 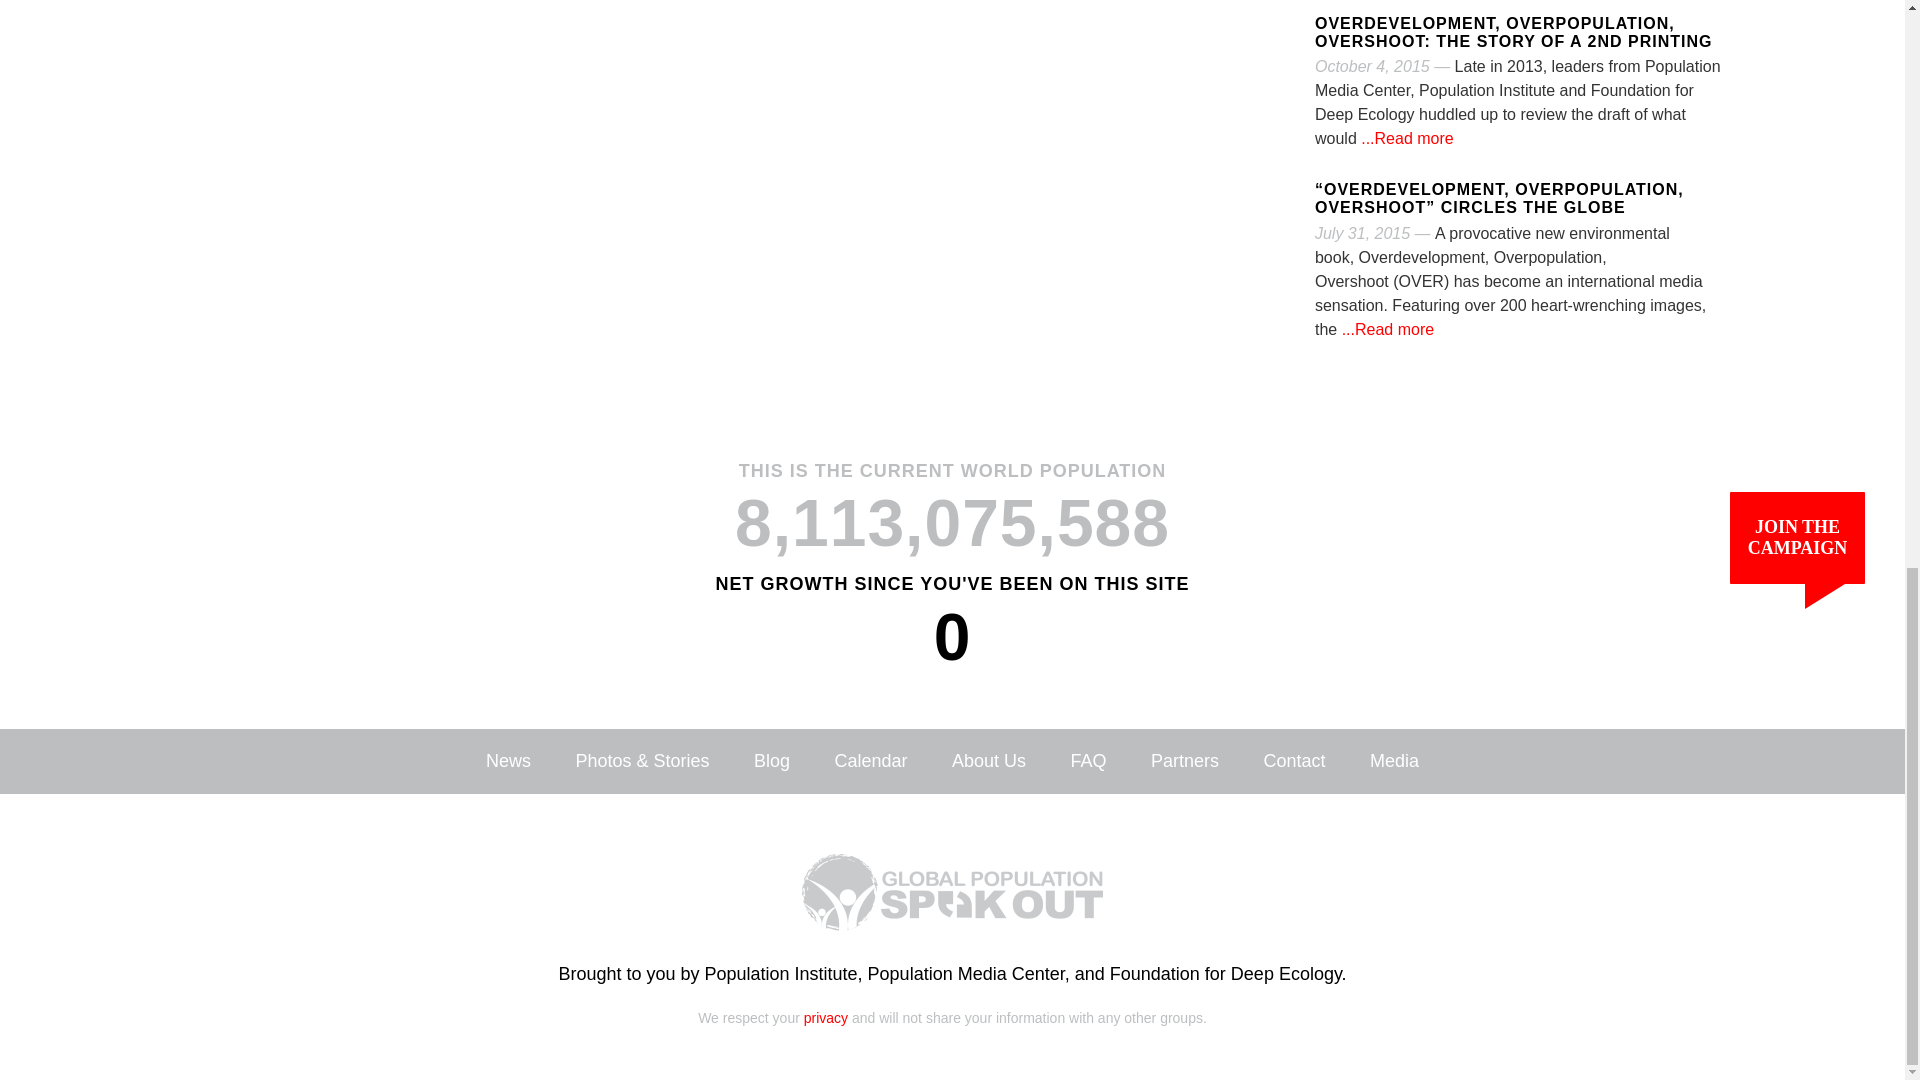 What do you see at coordinates (870, 760) in the screenshot?
I see `Calendar` at bounding box center [870, 760].